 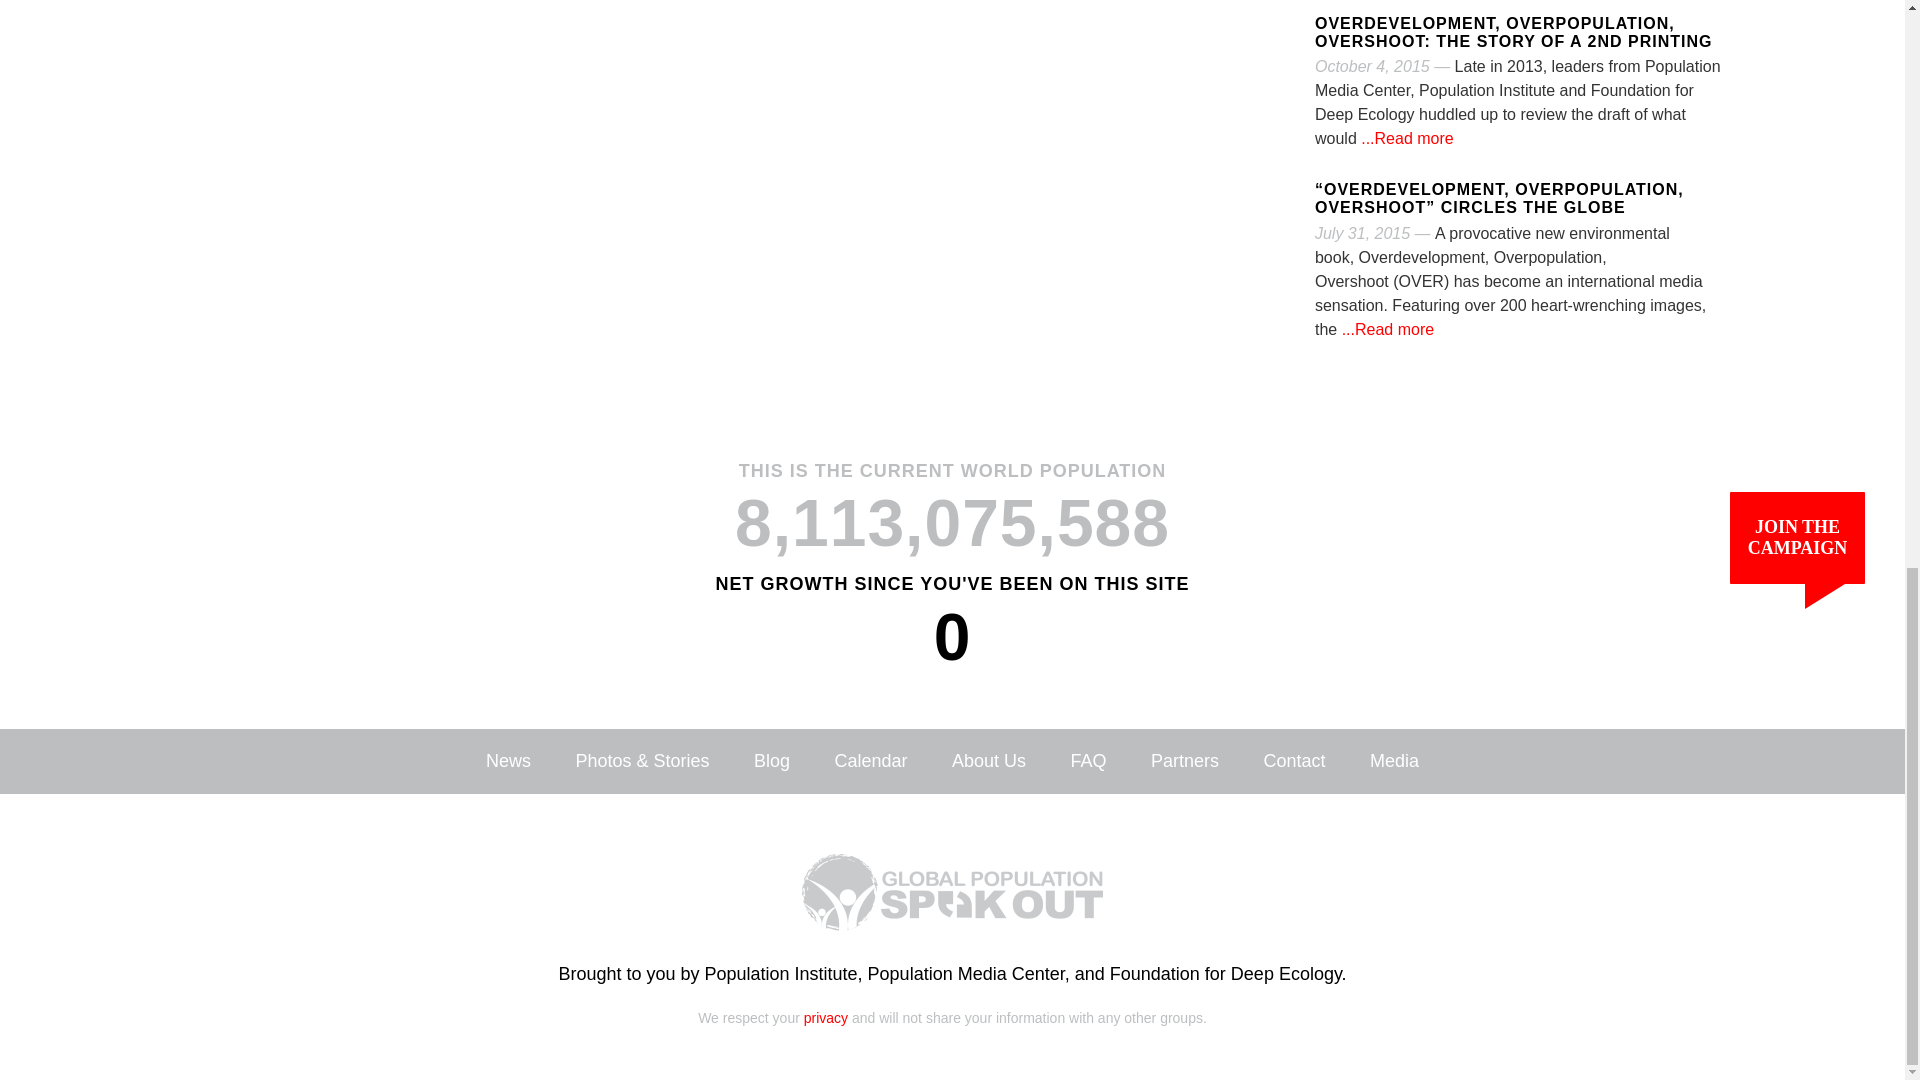 What do you see at coordinates (870, 760) in the screenshot?
I see `Calendar` at bounding box center [870, 760].